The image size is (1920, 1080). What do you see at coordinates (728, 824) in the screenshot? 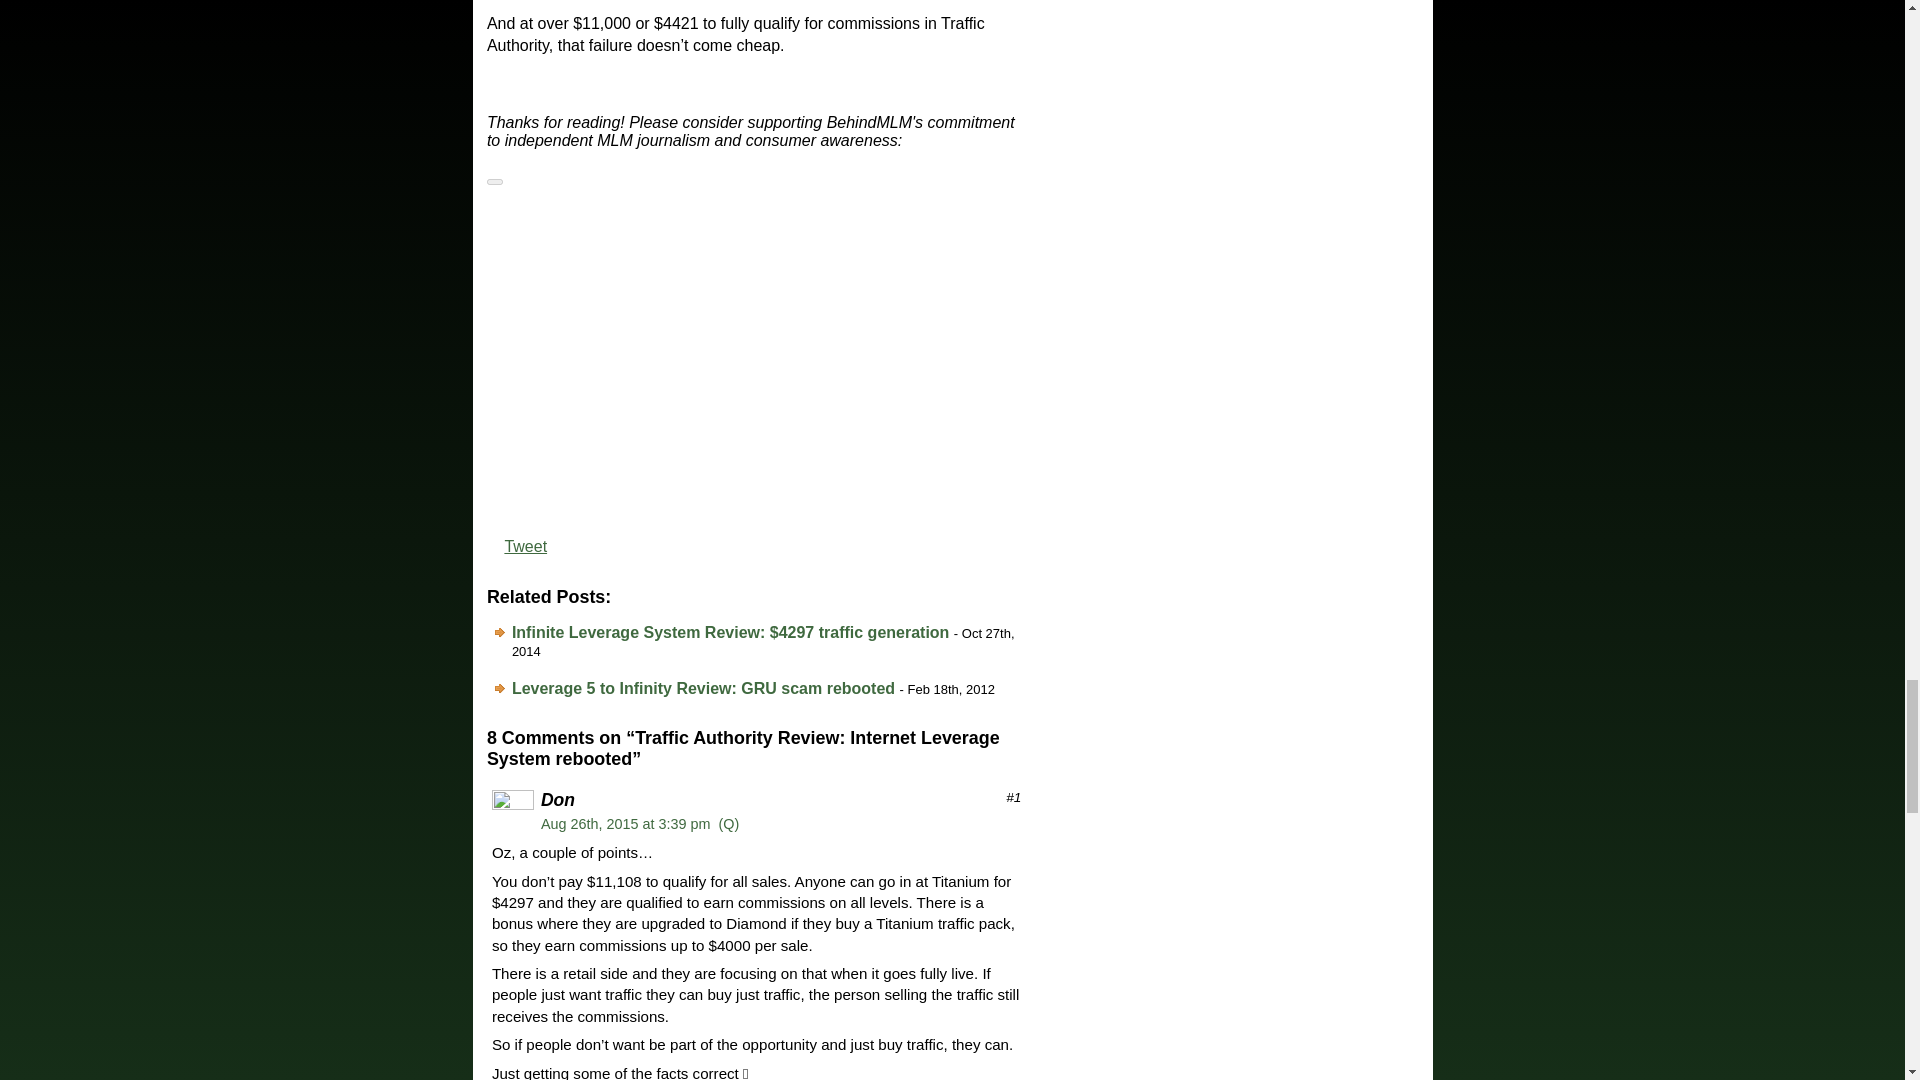
I see `Click here or select text to quote comment` at bounding box center [728, 824].